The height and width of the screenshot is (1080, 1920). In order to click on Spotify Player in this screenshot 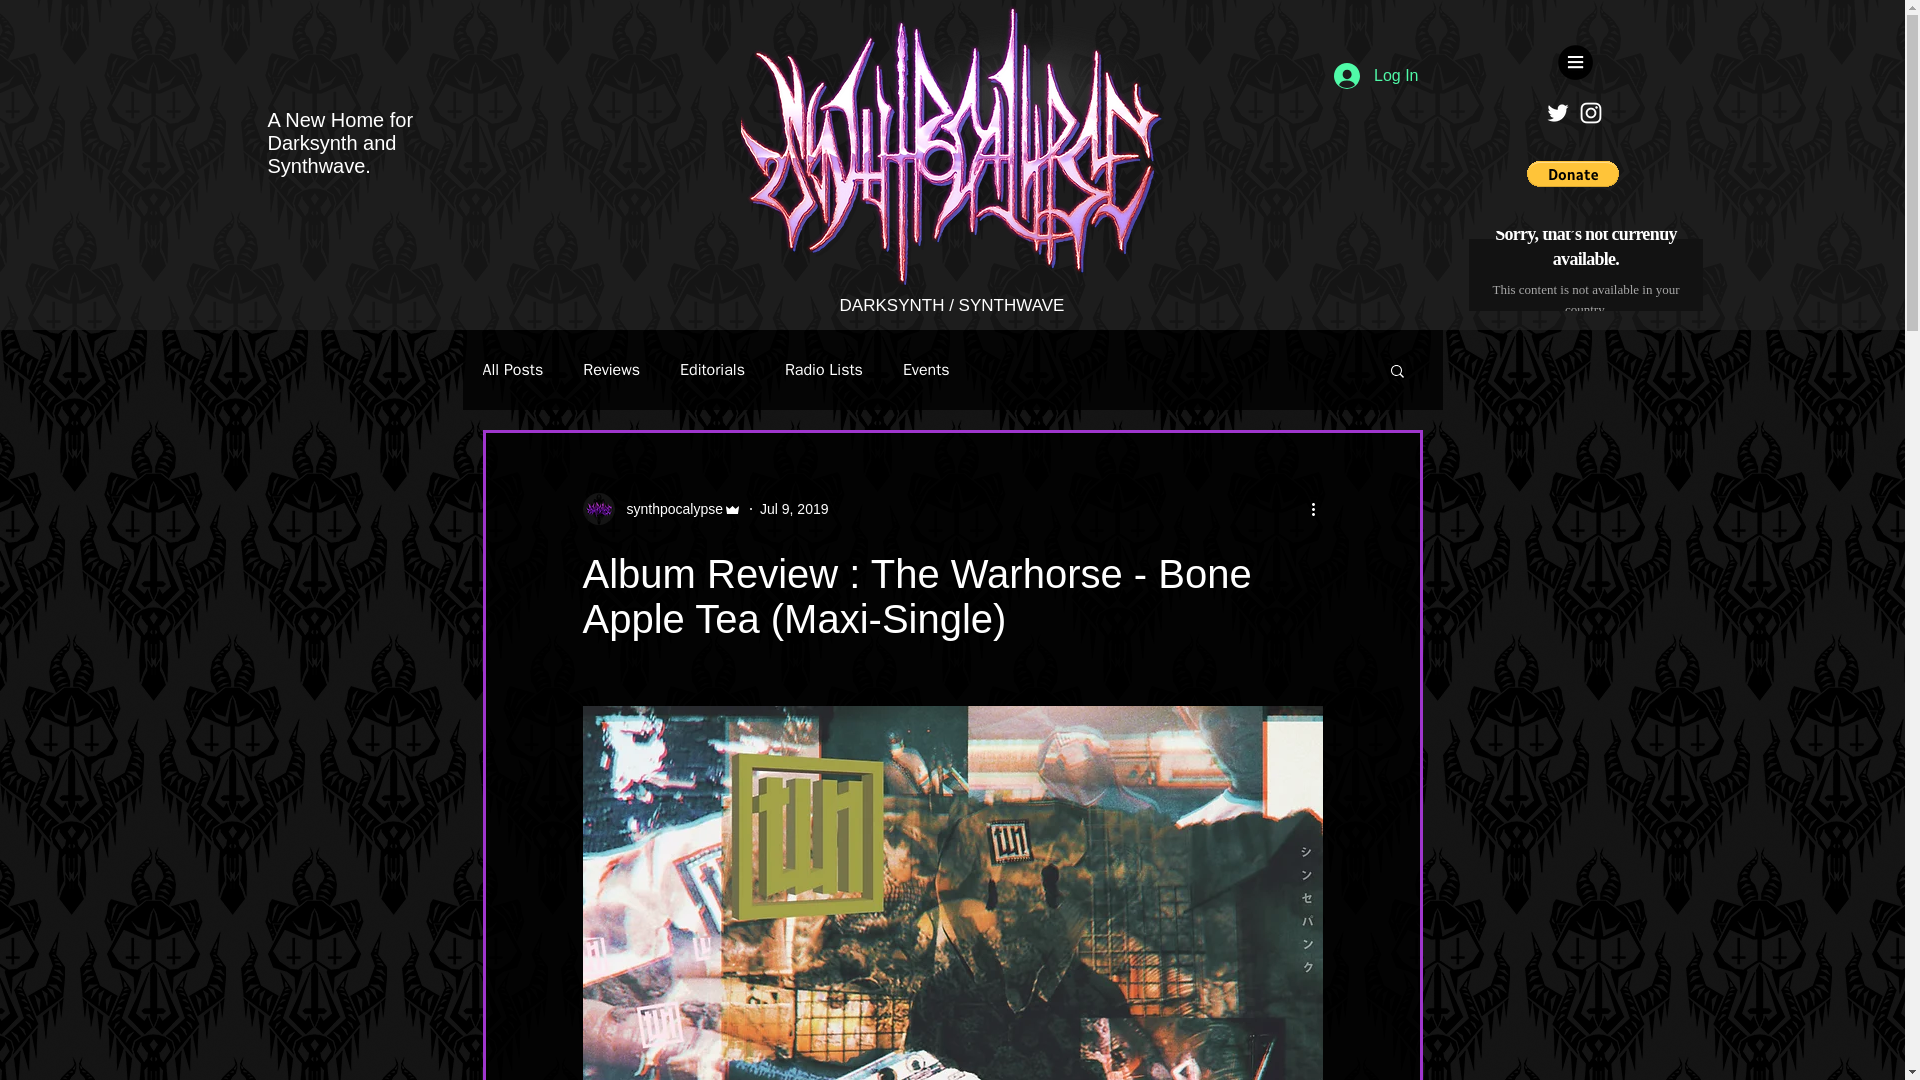, I will do `click(1584, 272)`.